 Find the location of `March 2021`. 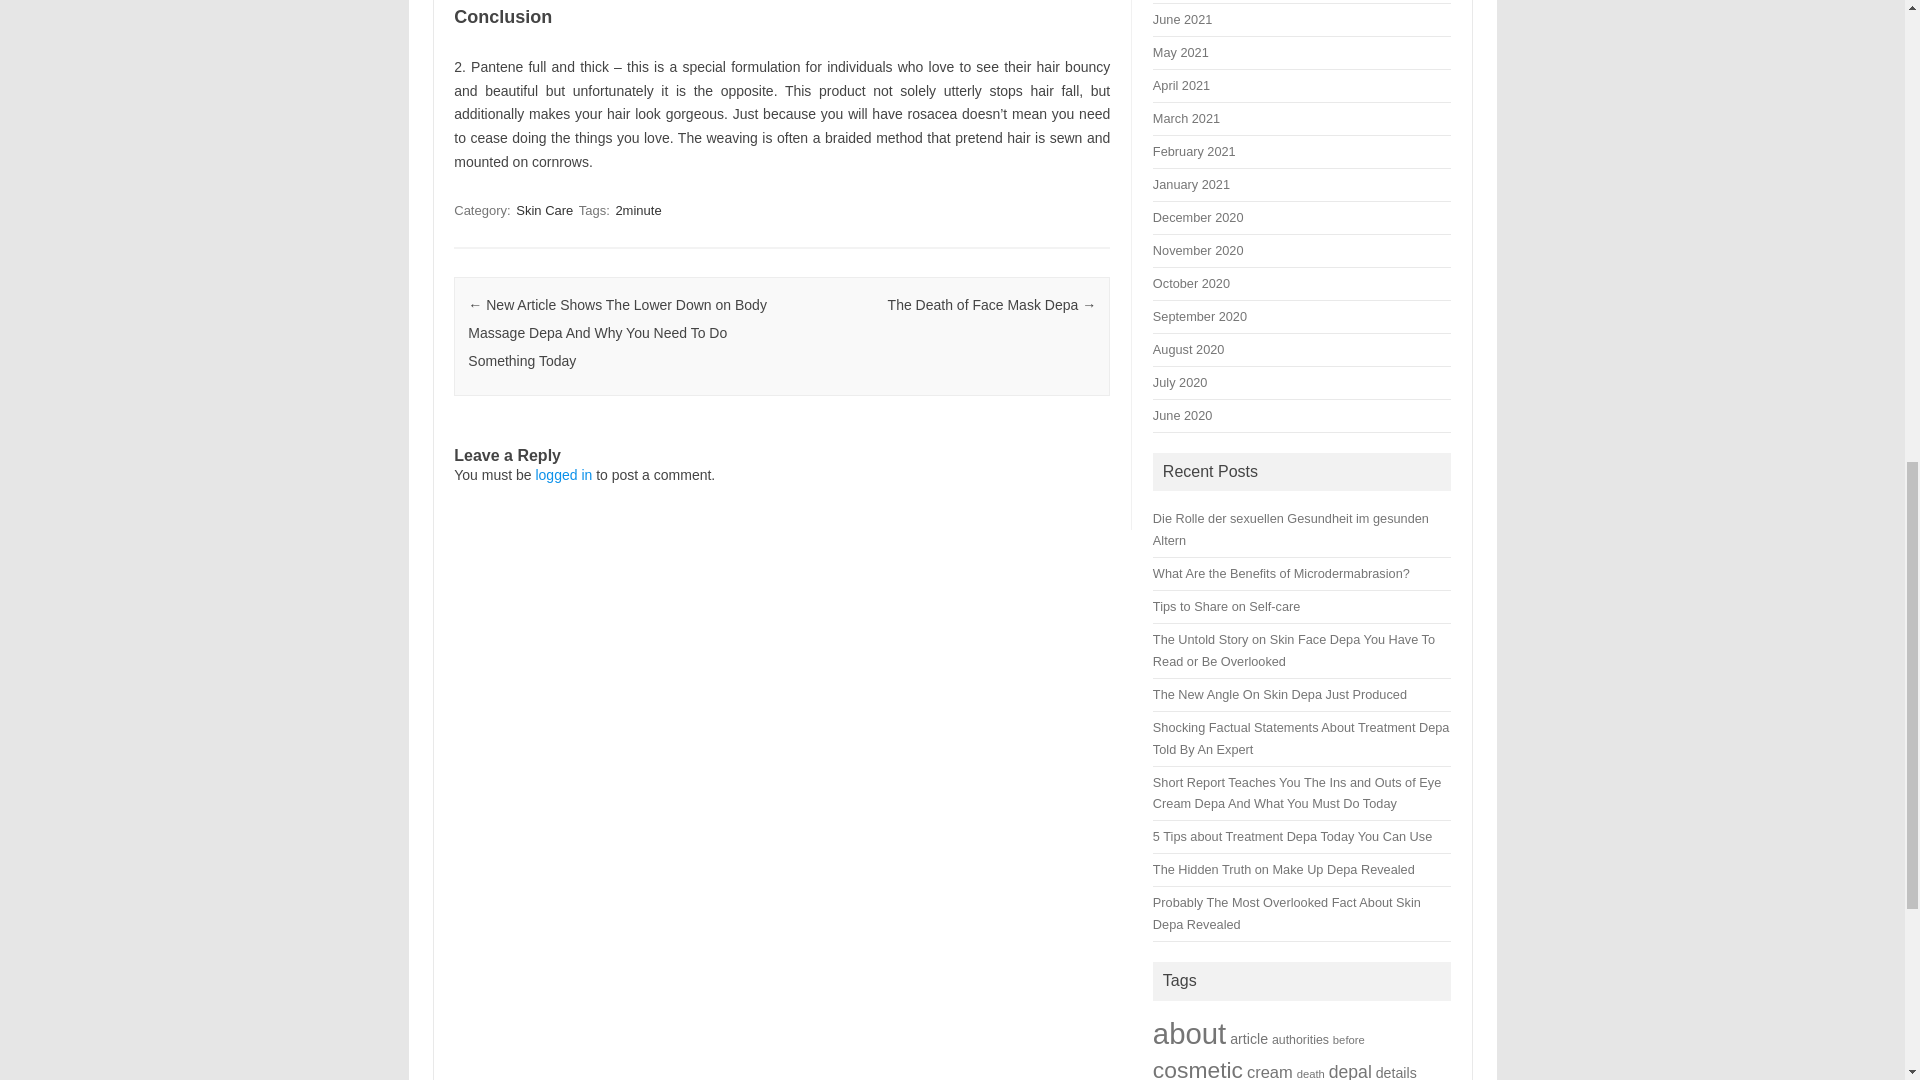

March 2021 is located at coordinates (1186, 118).